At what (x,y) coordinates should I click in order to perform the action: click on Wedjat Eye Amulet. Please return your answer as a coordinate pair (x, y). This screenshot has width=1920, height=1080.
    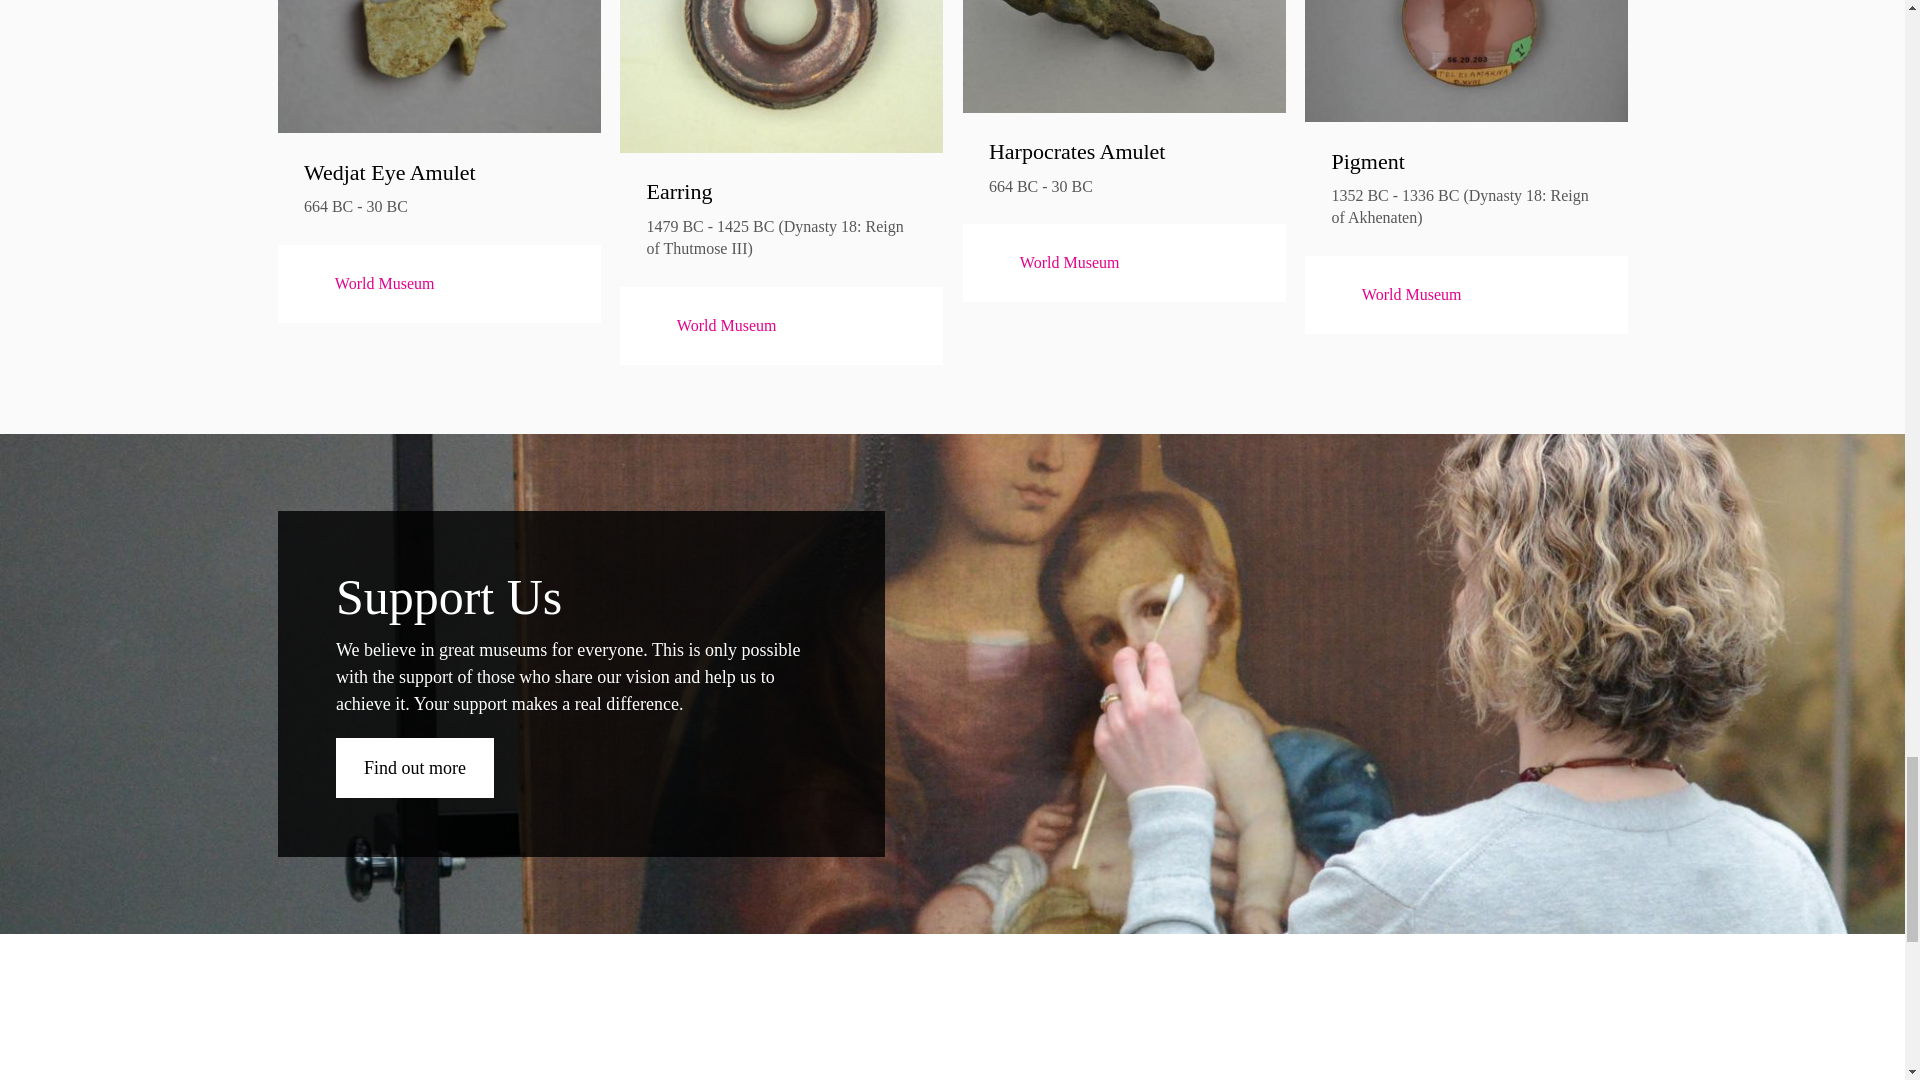
    Looking at the image, I should click on (438, 172).